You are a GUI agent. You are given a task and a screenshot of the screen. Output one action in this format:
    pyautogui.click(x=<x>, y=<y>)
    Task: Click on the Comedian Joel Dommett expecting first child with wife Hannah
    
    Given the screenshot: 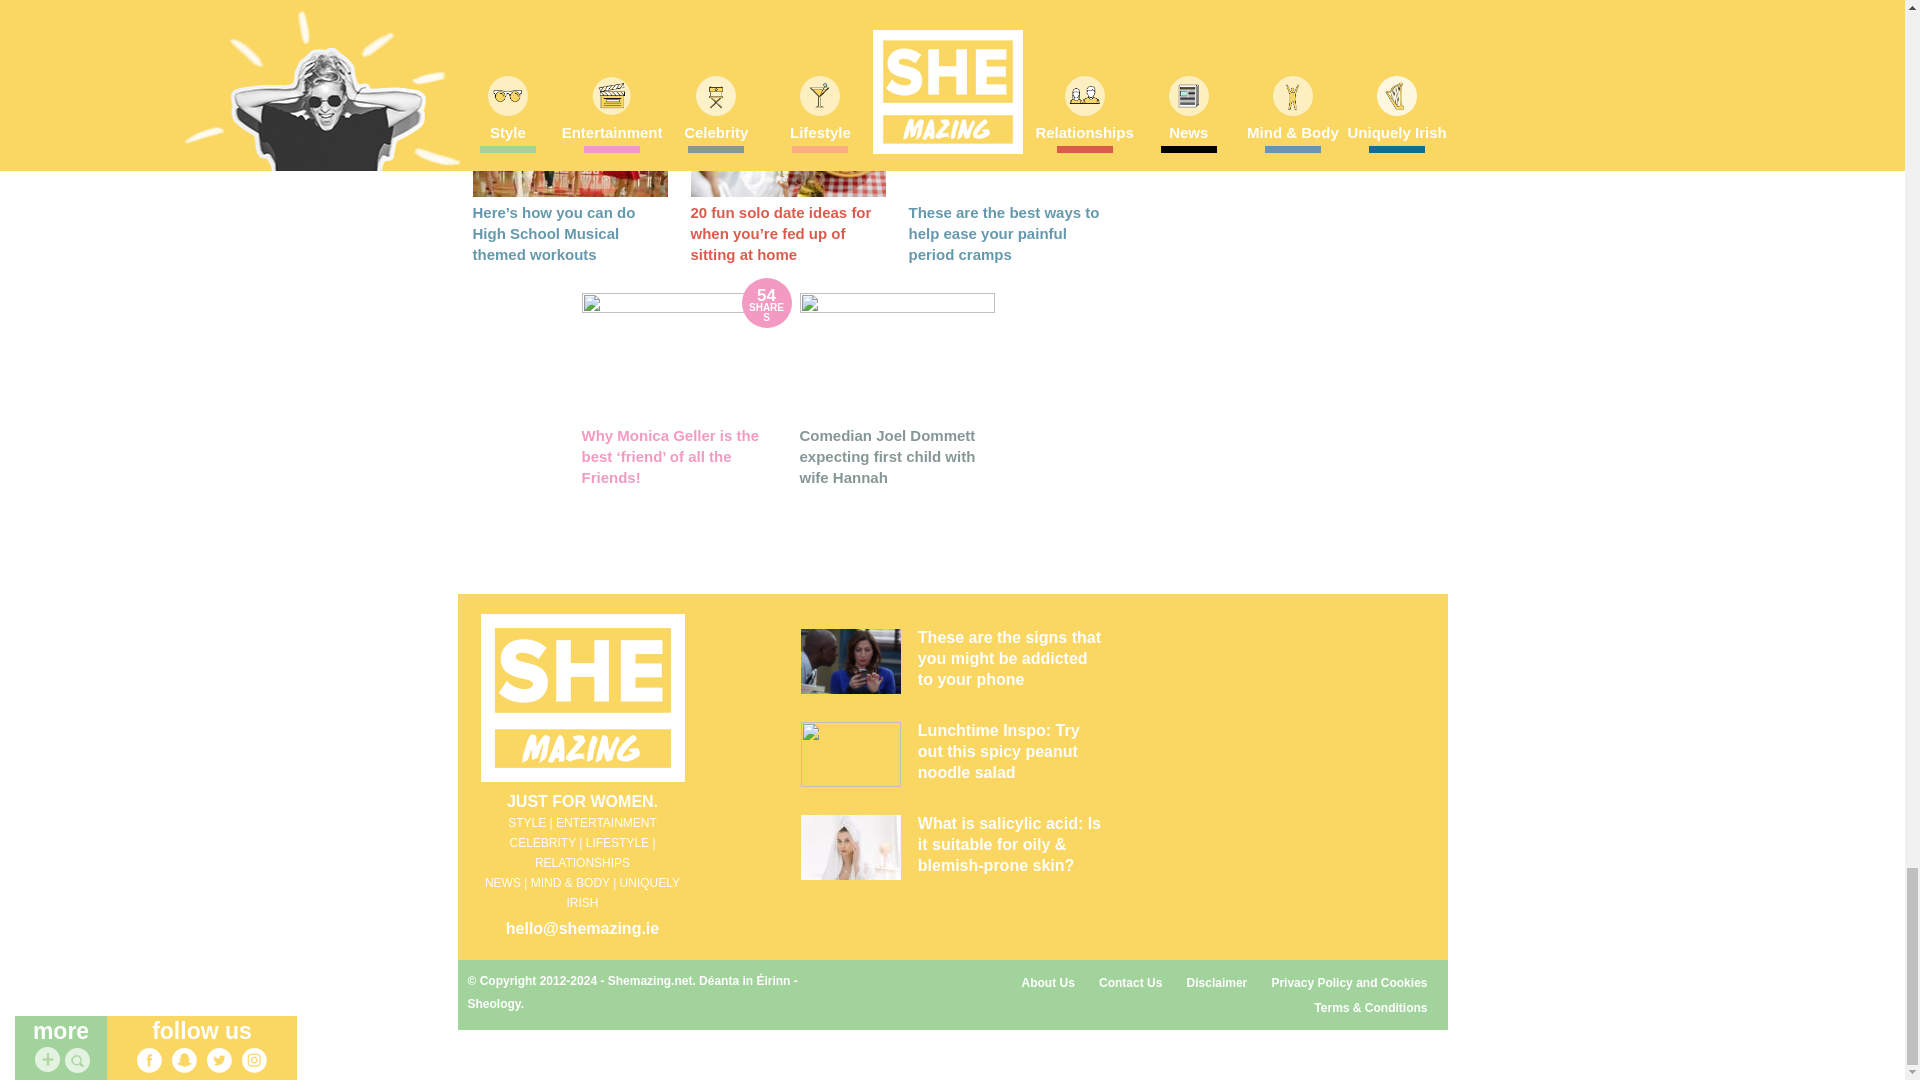 What is the action you would take?
    pyautogui.click(x=897, y=356)
    